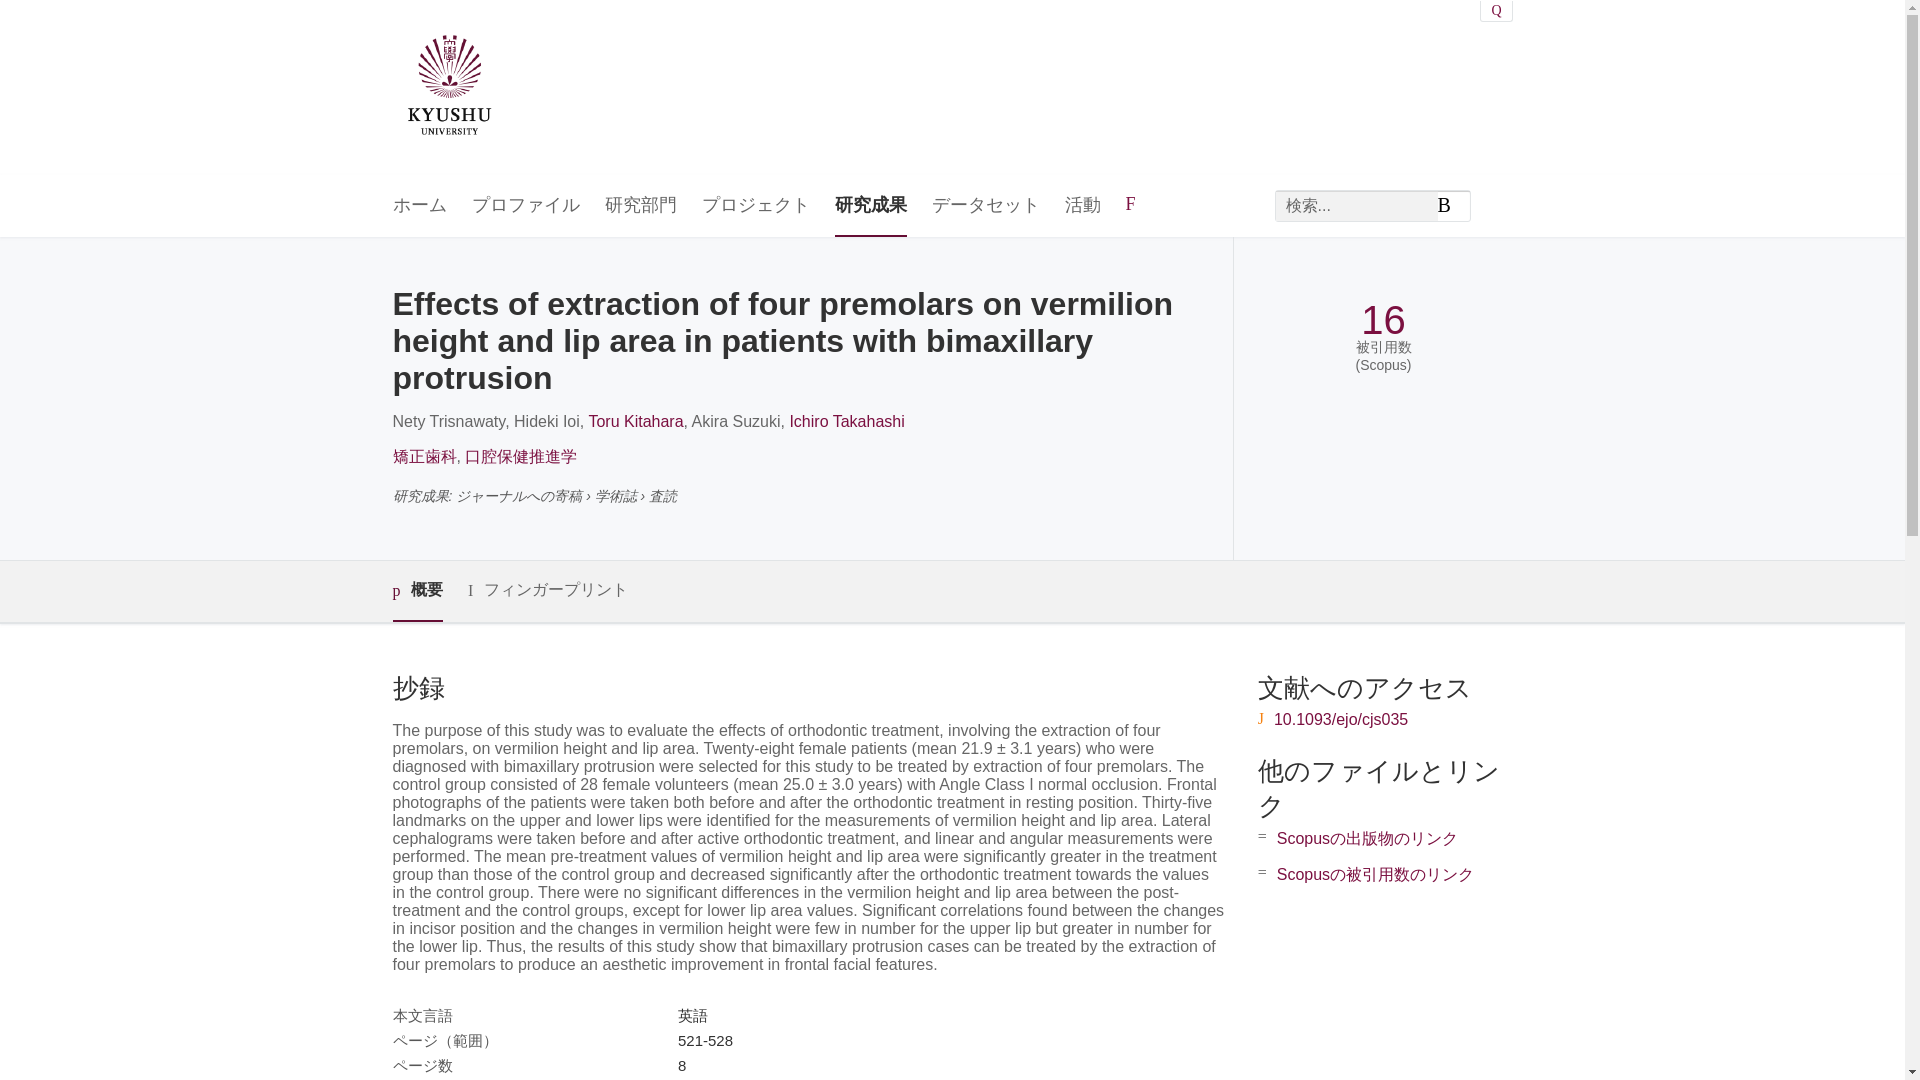 The height and width of the screenshot is (1080, 1920). I want to click on 16, so click(1383, 320).